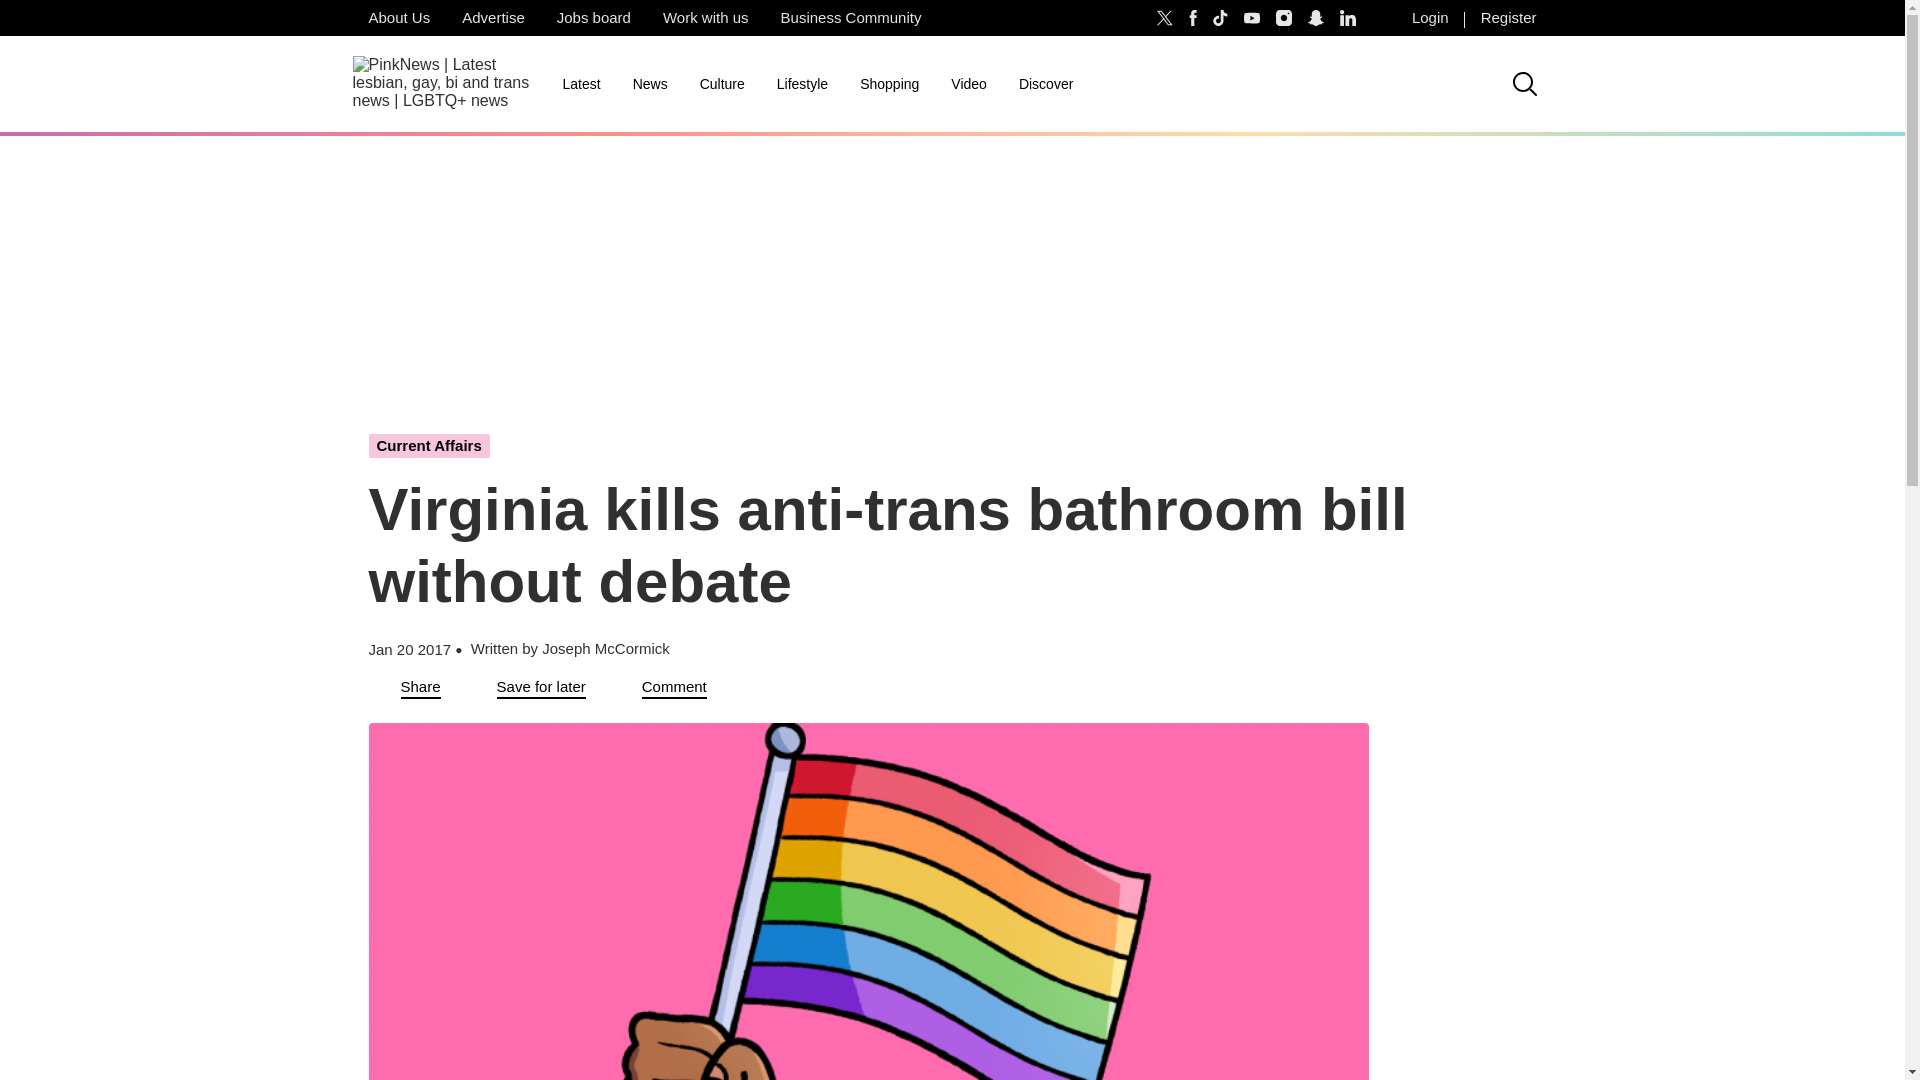 This screenshot has height=1080, width=1920. Describe the element at coordinates (1430, 18) in the screenshot. I see `Login` at that location.